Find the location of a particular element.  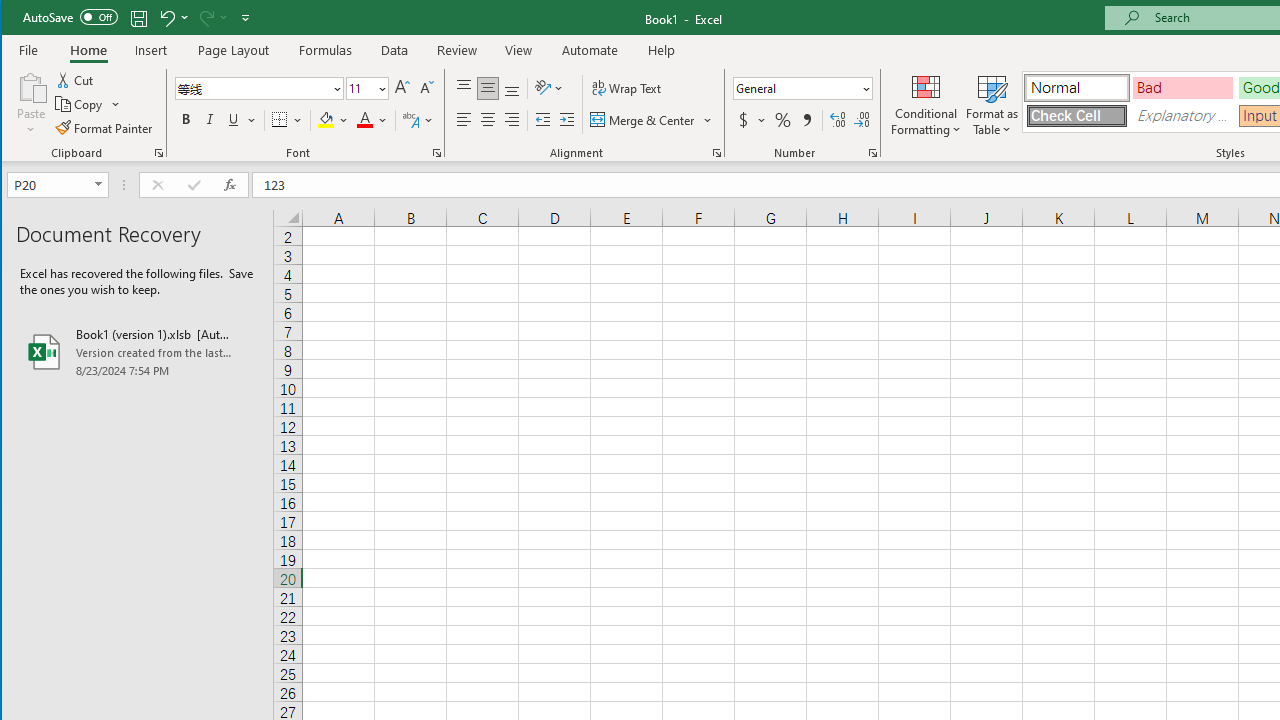

Paste is located at coordinates (31, 104).